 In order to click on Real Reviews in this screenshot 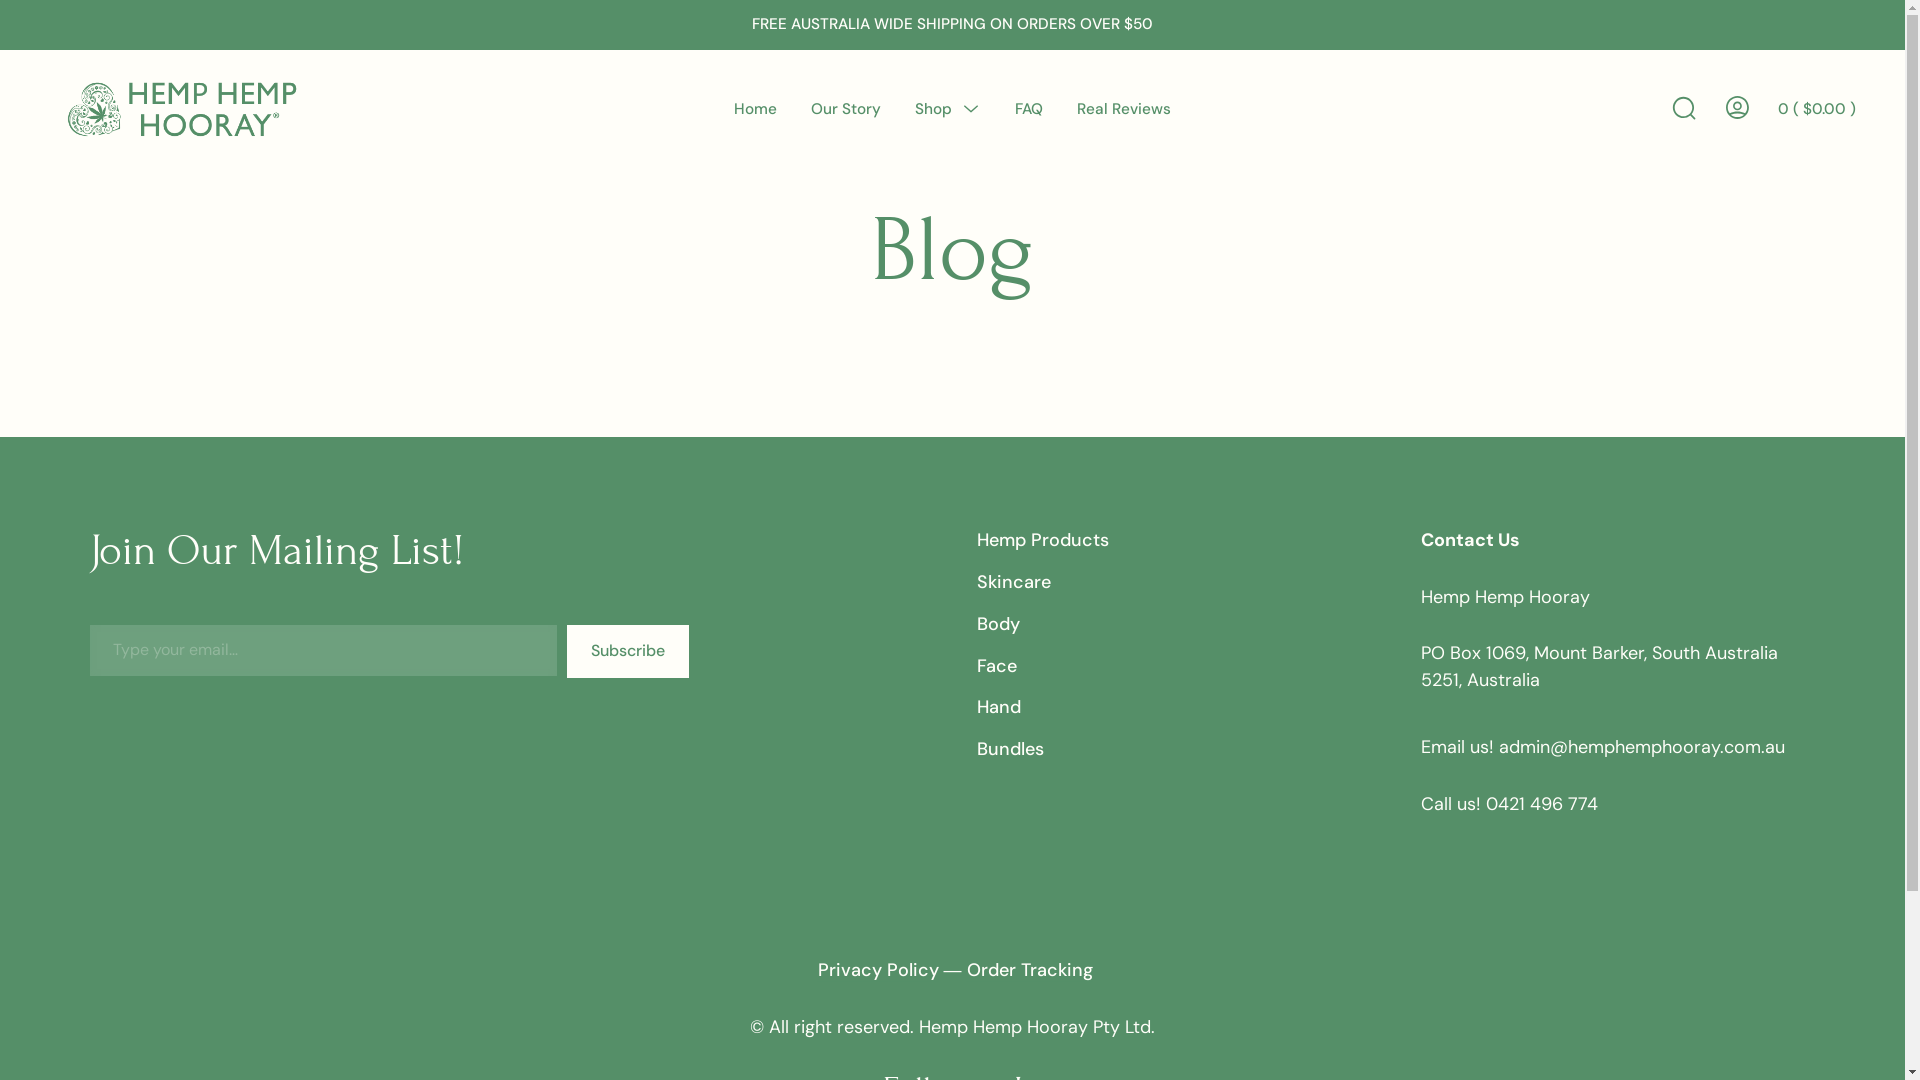, I will do `click(1124, 109)`.